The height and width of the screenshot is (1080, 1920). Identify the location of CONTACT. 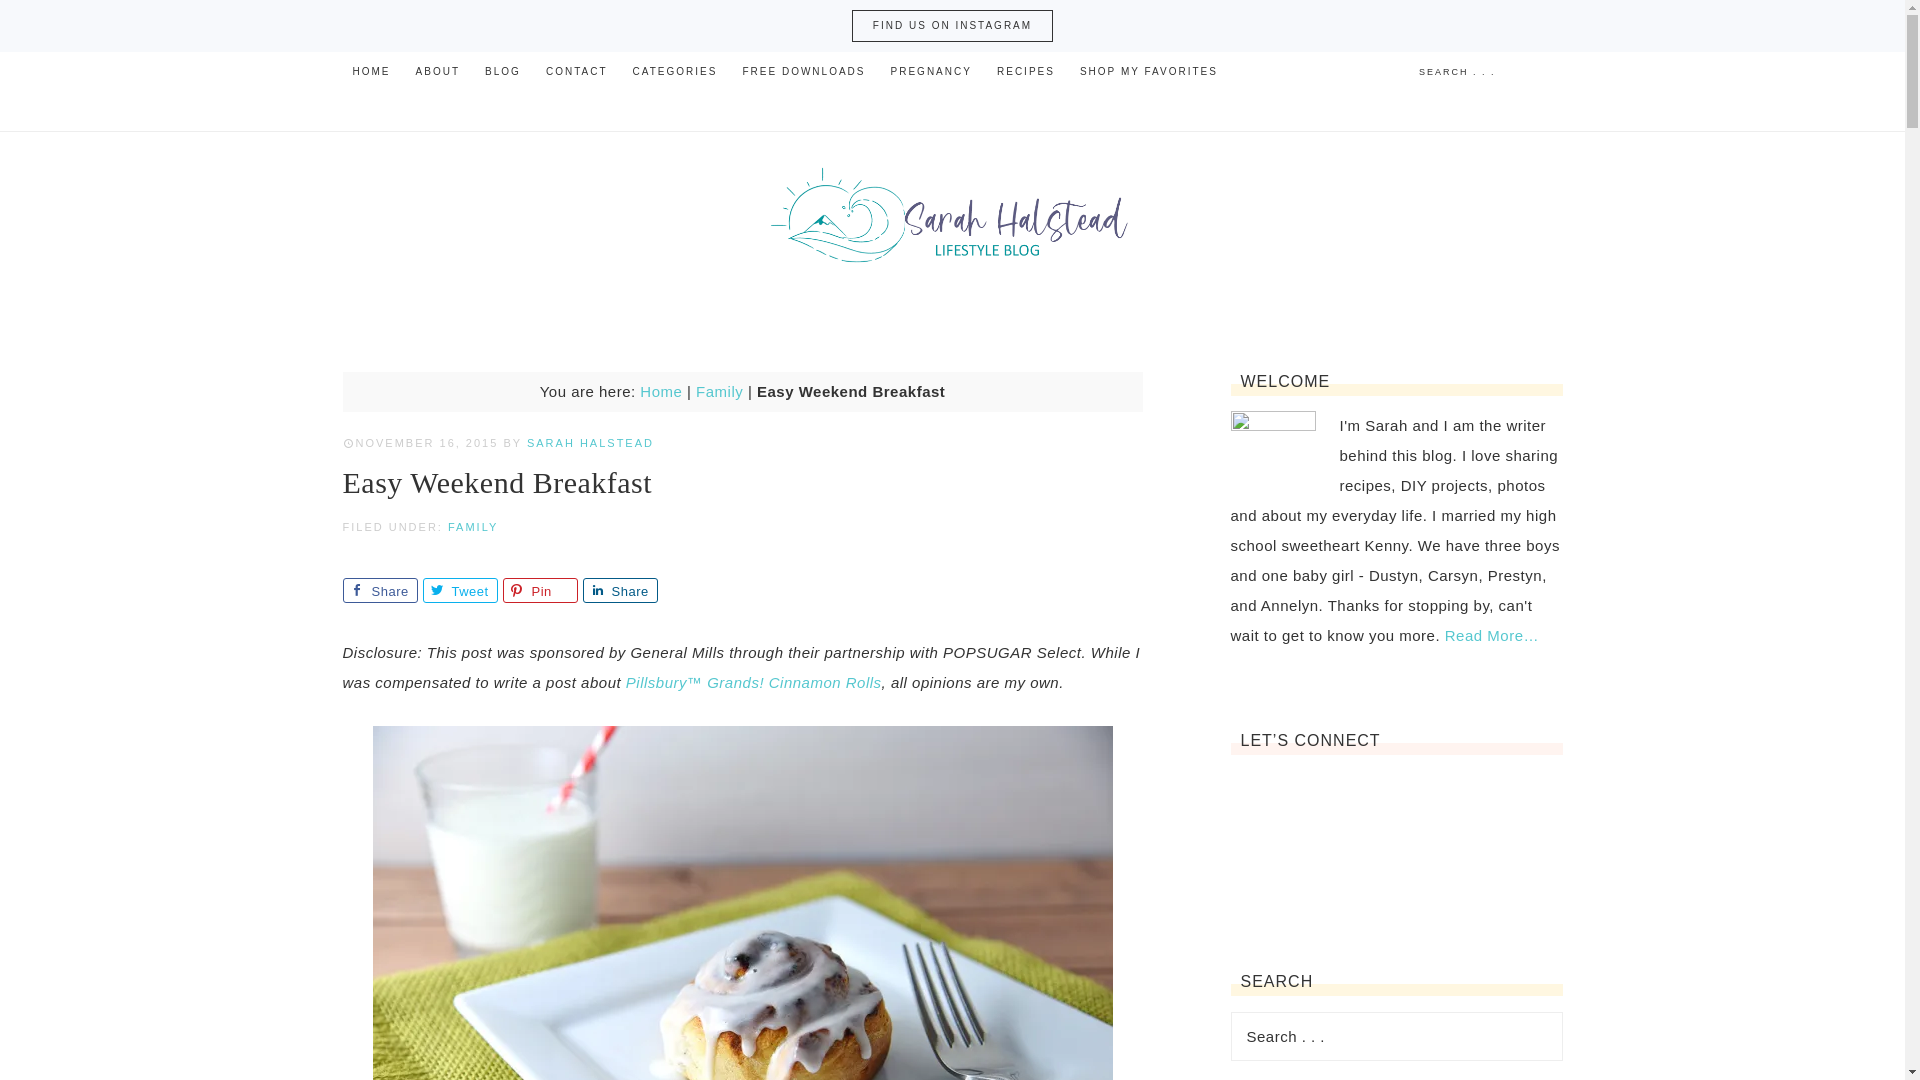
(576, 71).